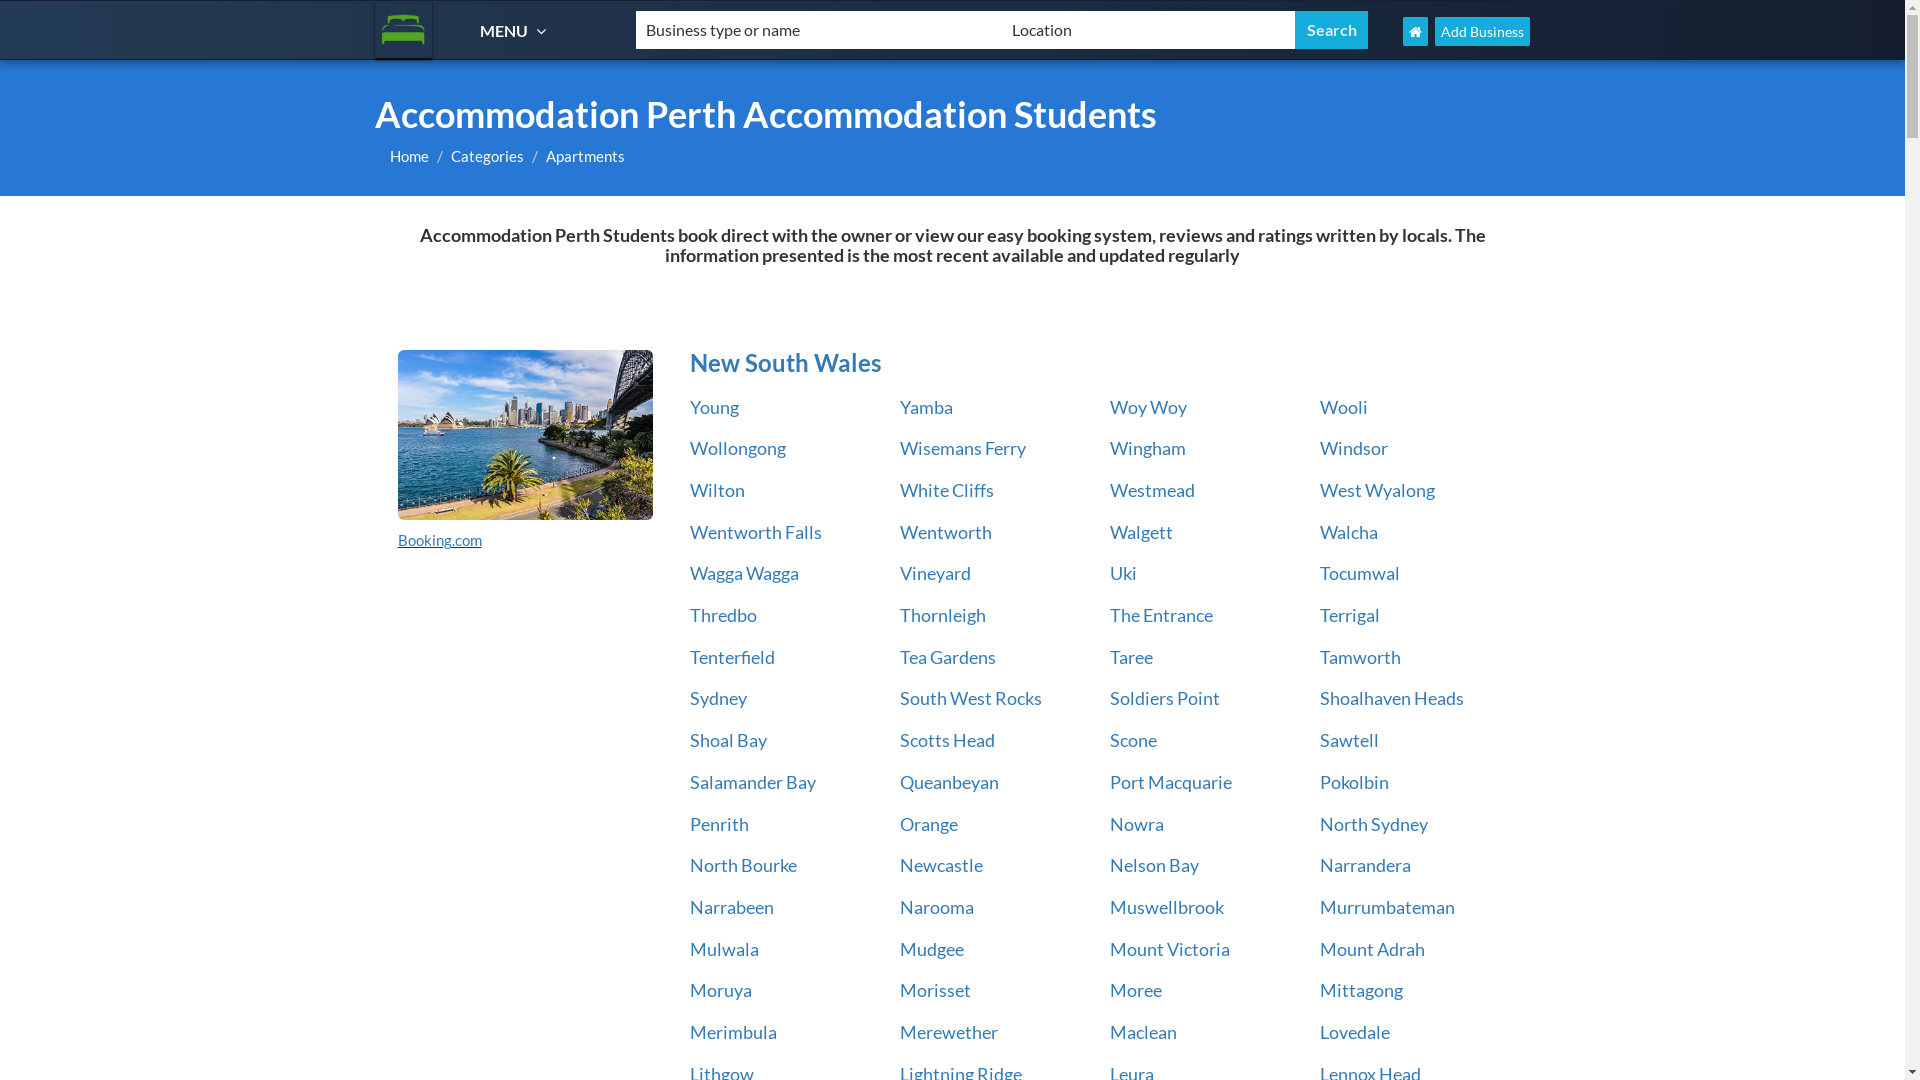  What do you see at coordinates (724, 615) in the screenshot?
I see `Thredbo` at bounding box center [724, 615].